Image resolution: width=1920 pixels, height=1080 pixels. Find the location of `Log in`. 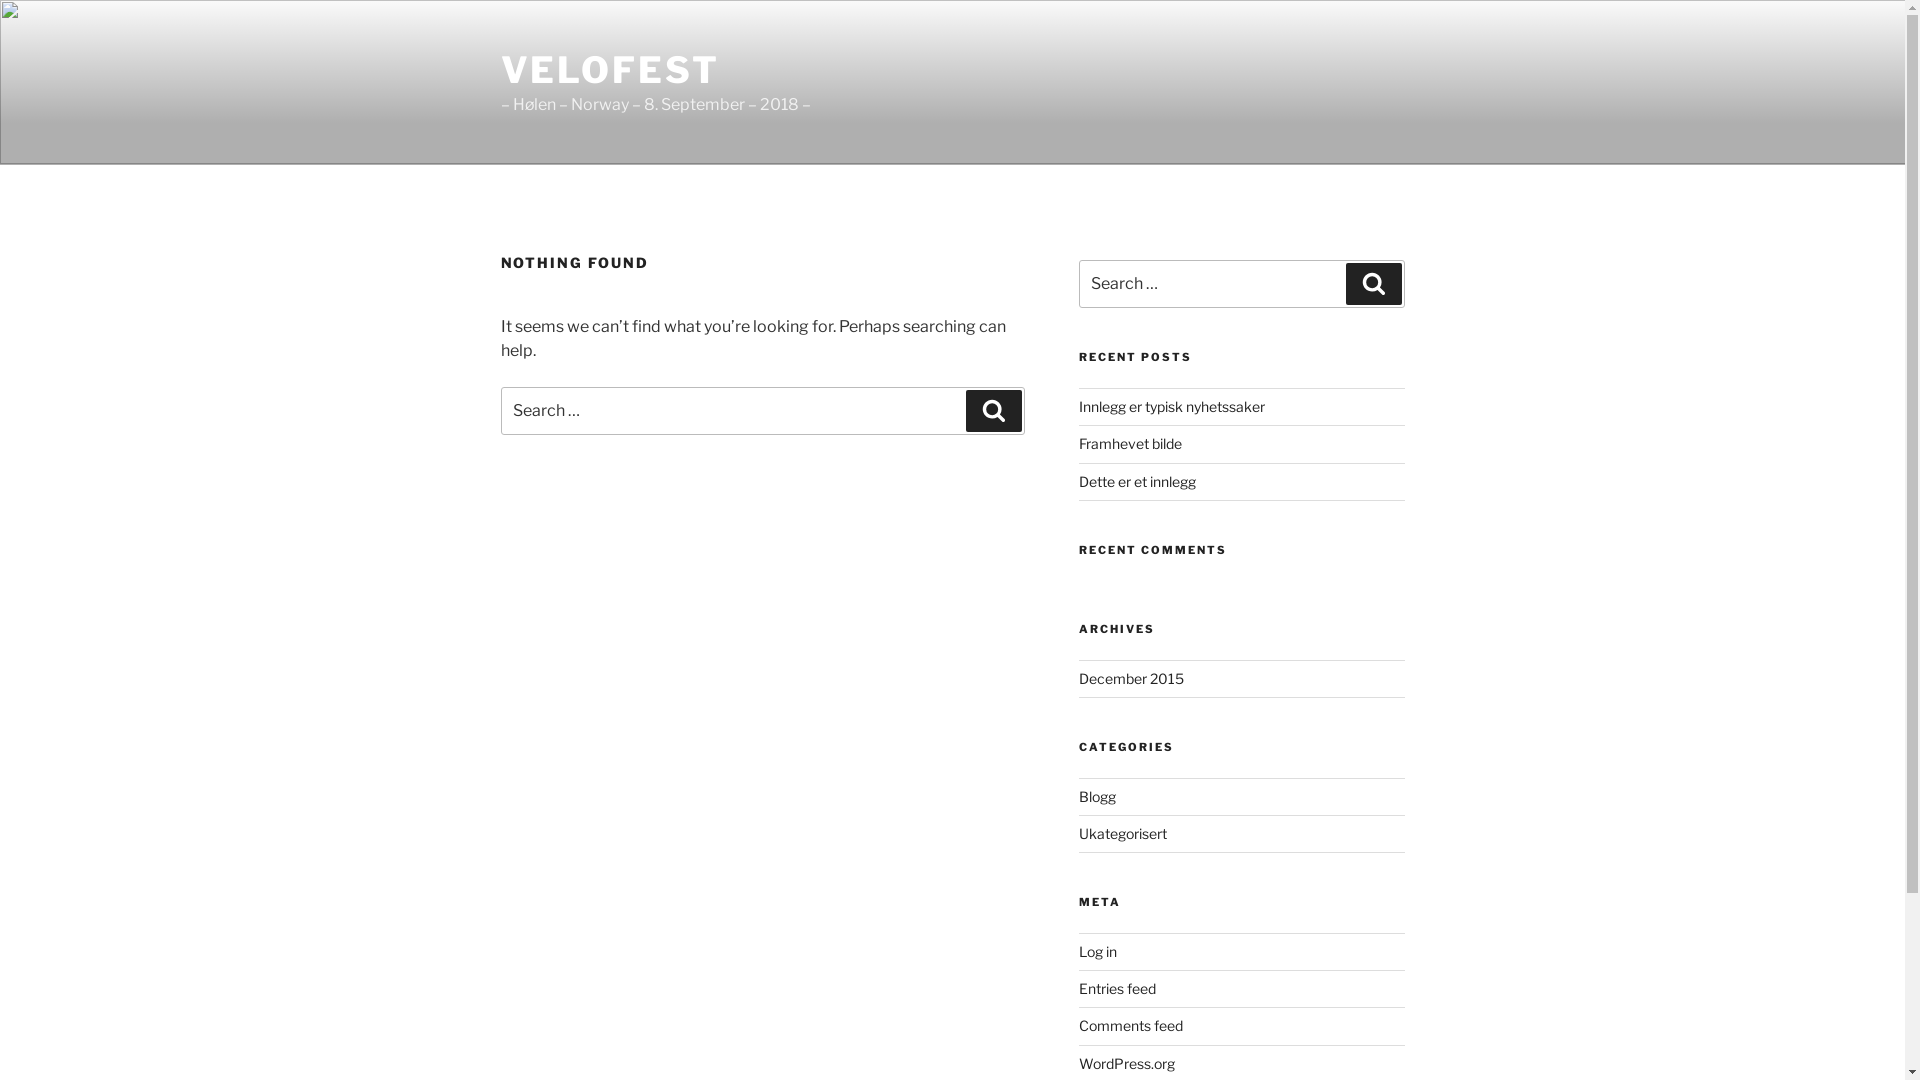

Log in is located at coordinates (1098, 952).